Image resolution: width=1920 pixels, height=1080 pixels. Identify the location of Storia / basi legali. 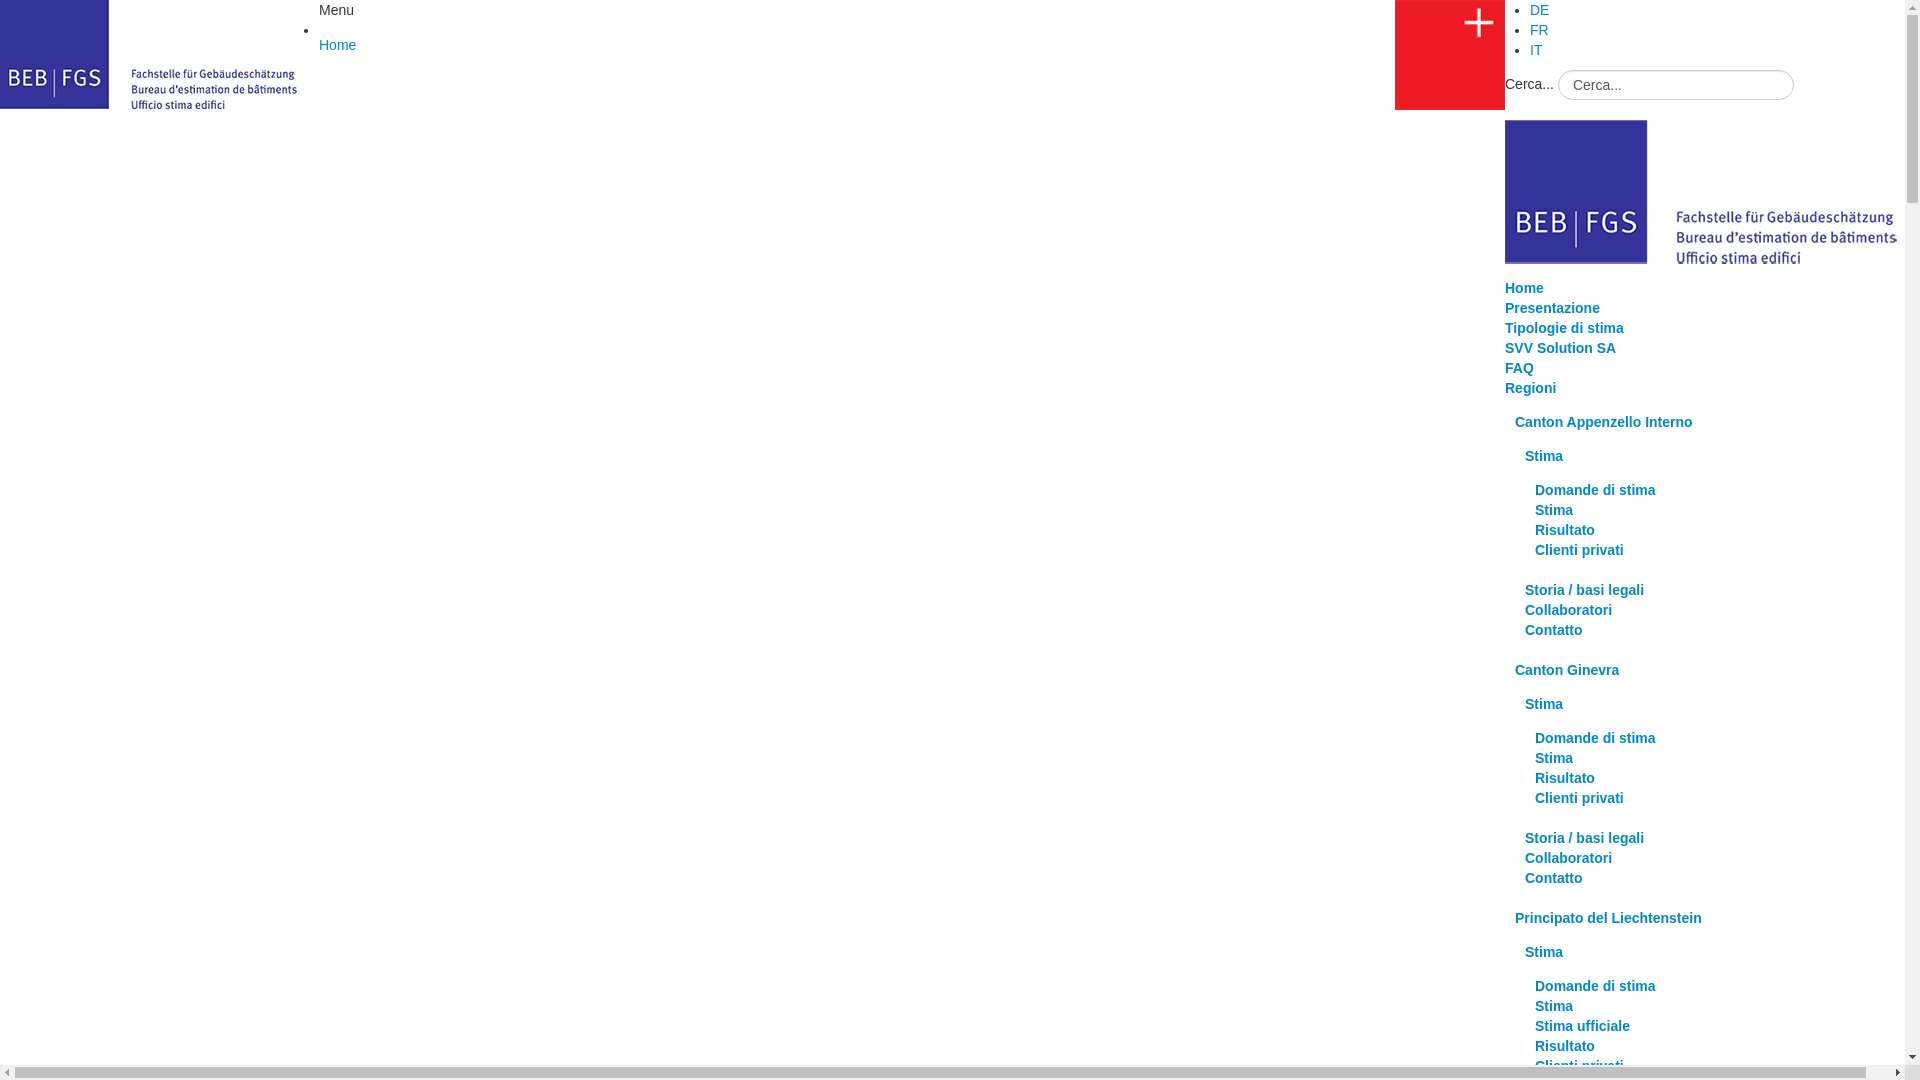
(1584, 838).